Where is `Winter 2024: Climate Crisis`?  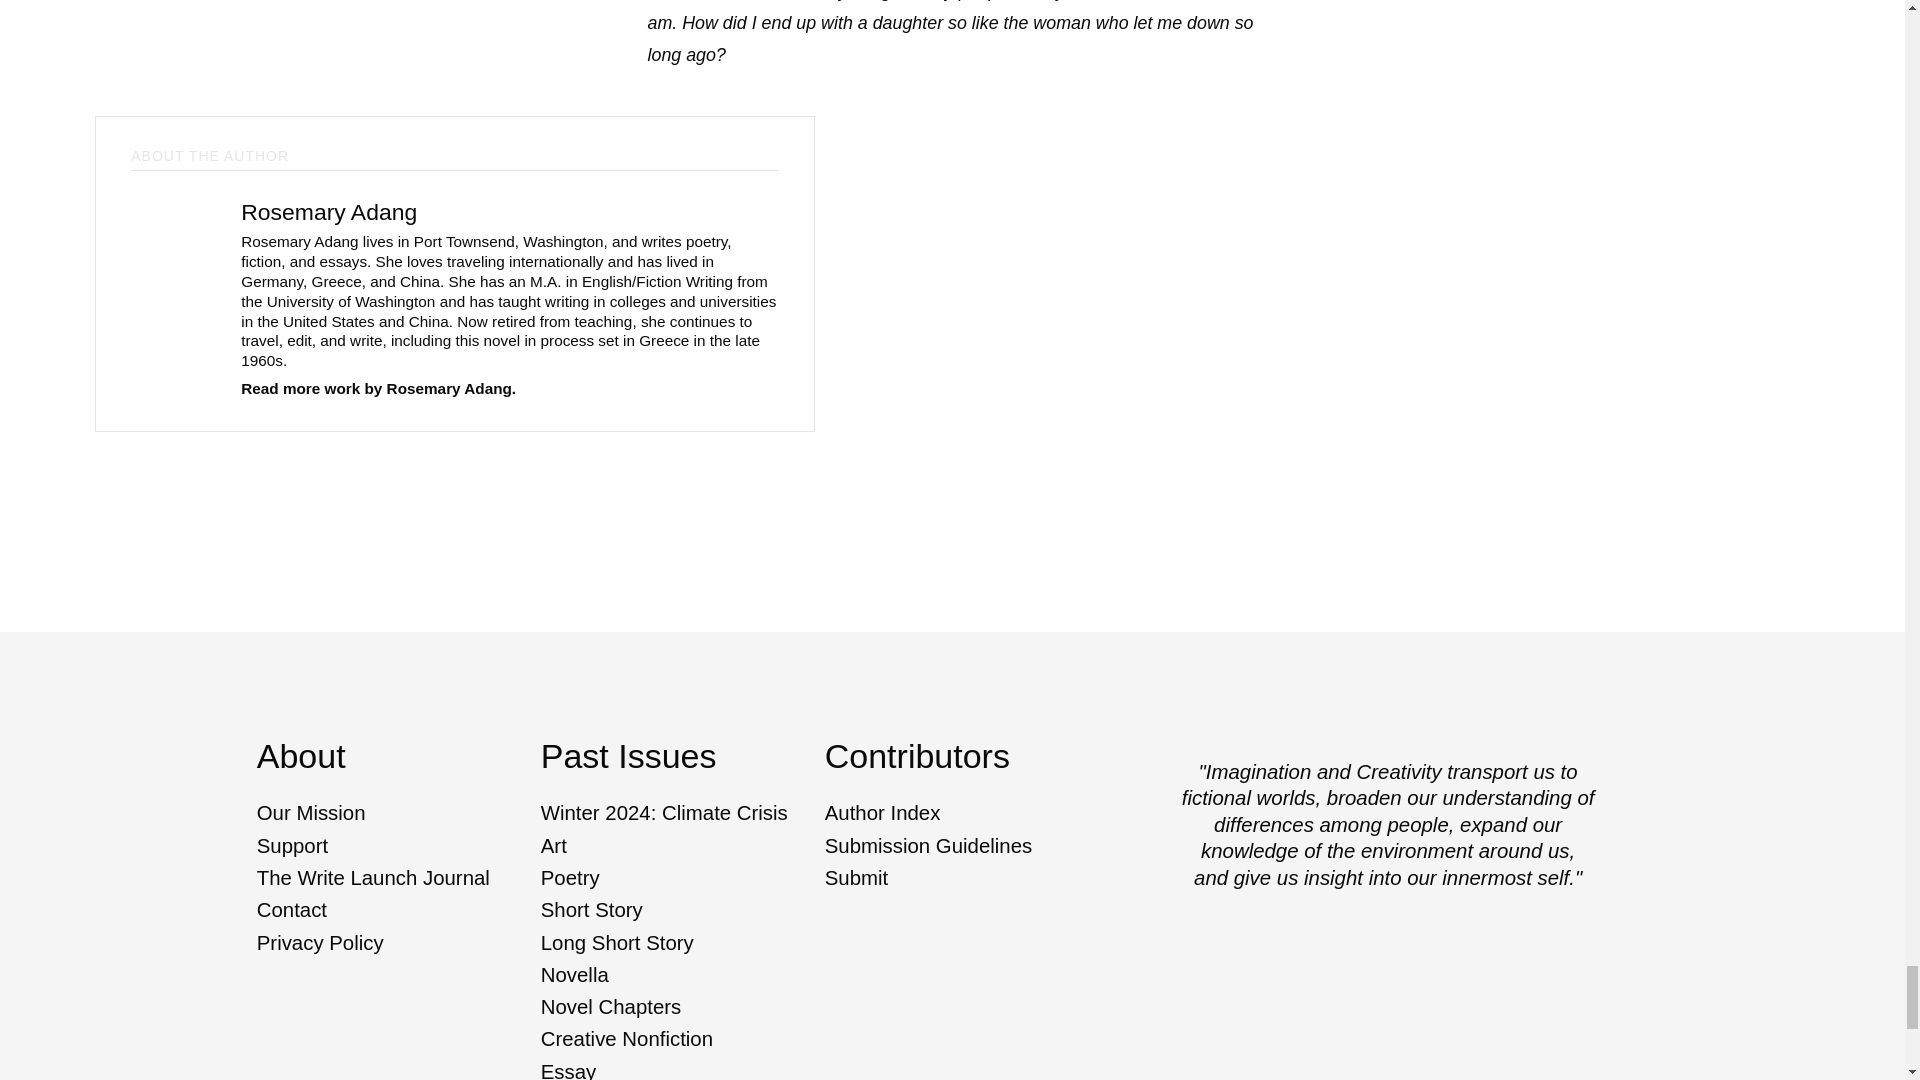
Winter 2024: Climate Crisis is located at coordinates (679, 814).